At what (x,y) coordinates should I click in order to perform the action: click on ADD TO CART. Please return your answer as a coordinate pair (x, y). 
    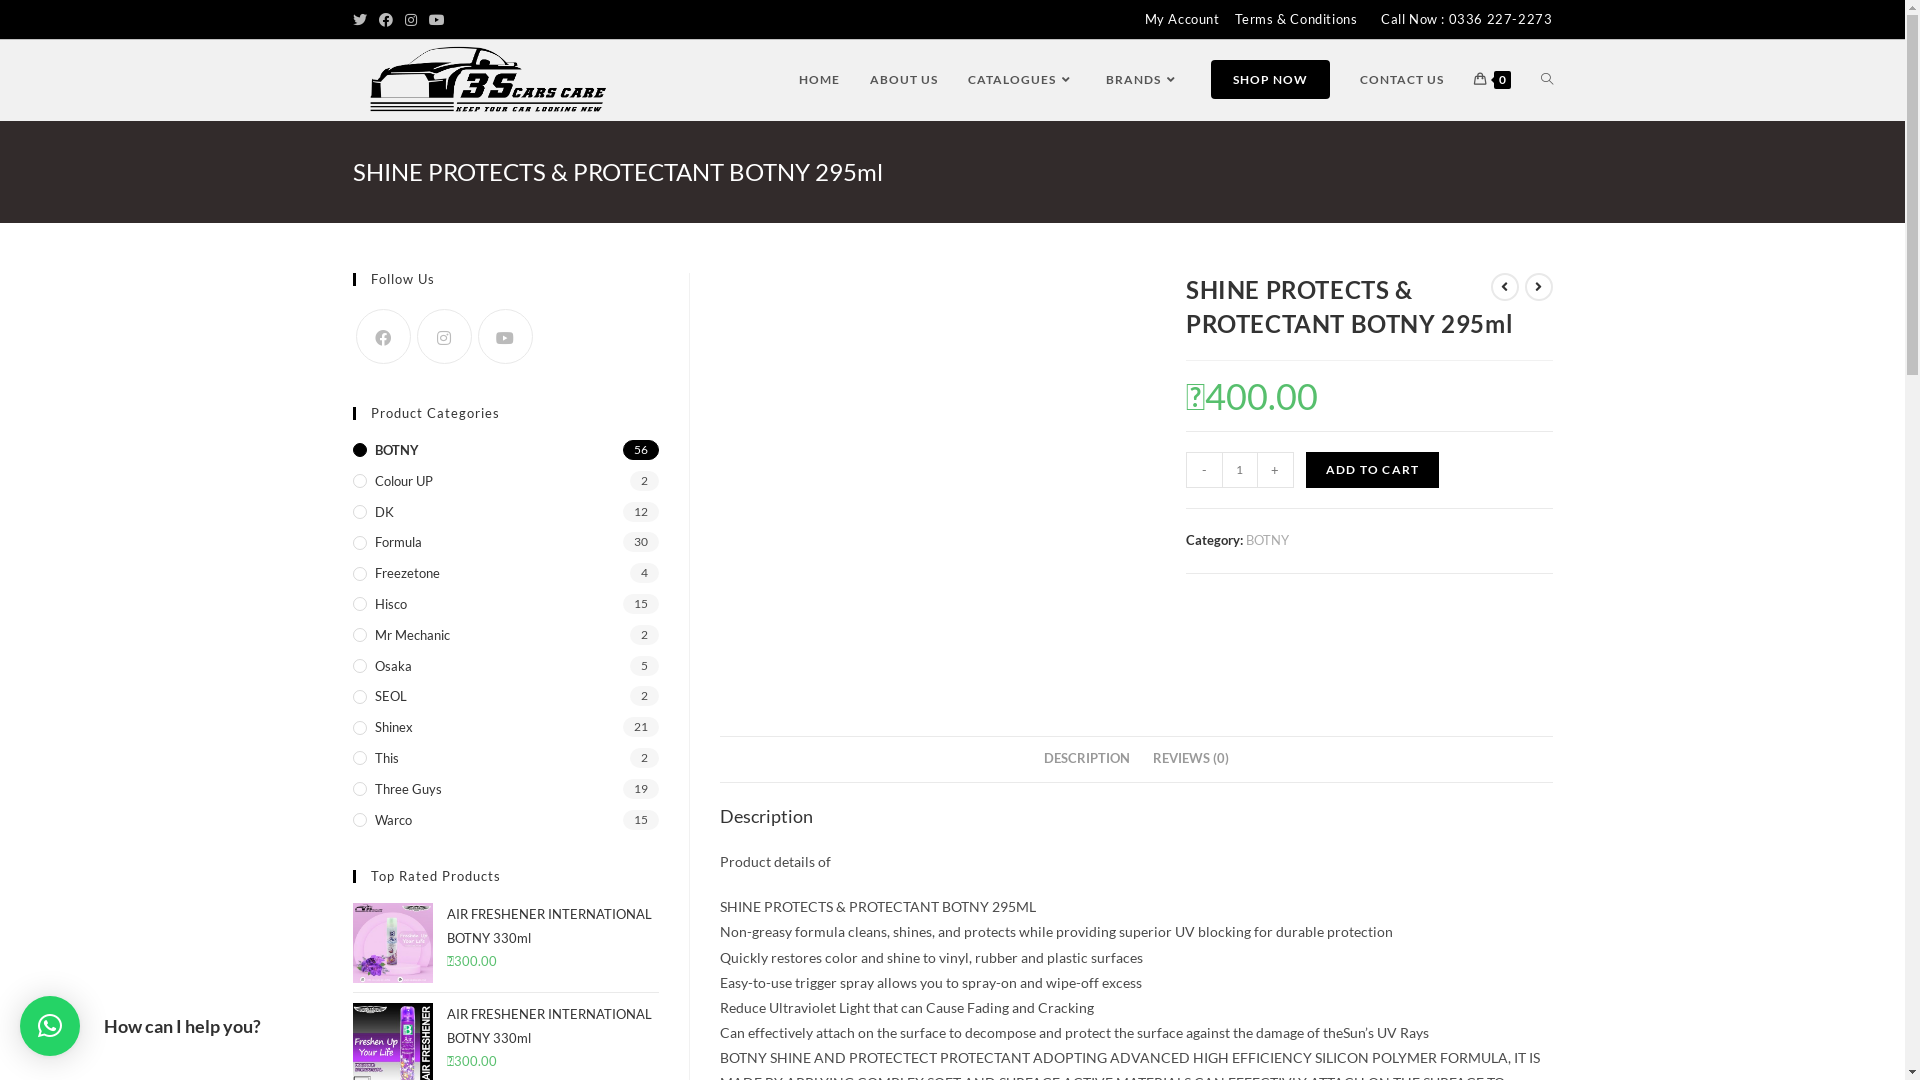
    Looking at the image, I should click on (1372, 470).